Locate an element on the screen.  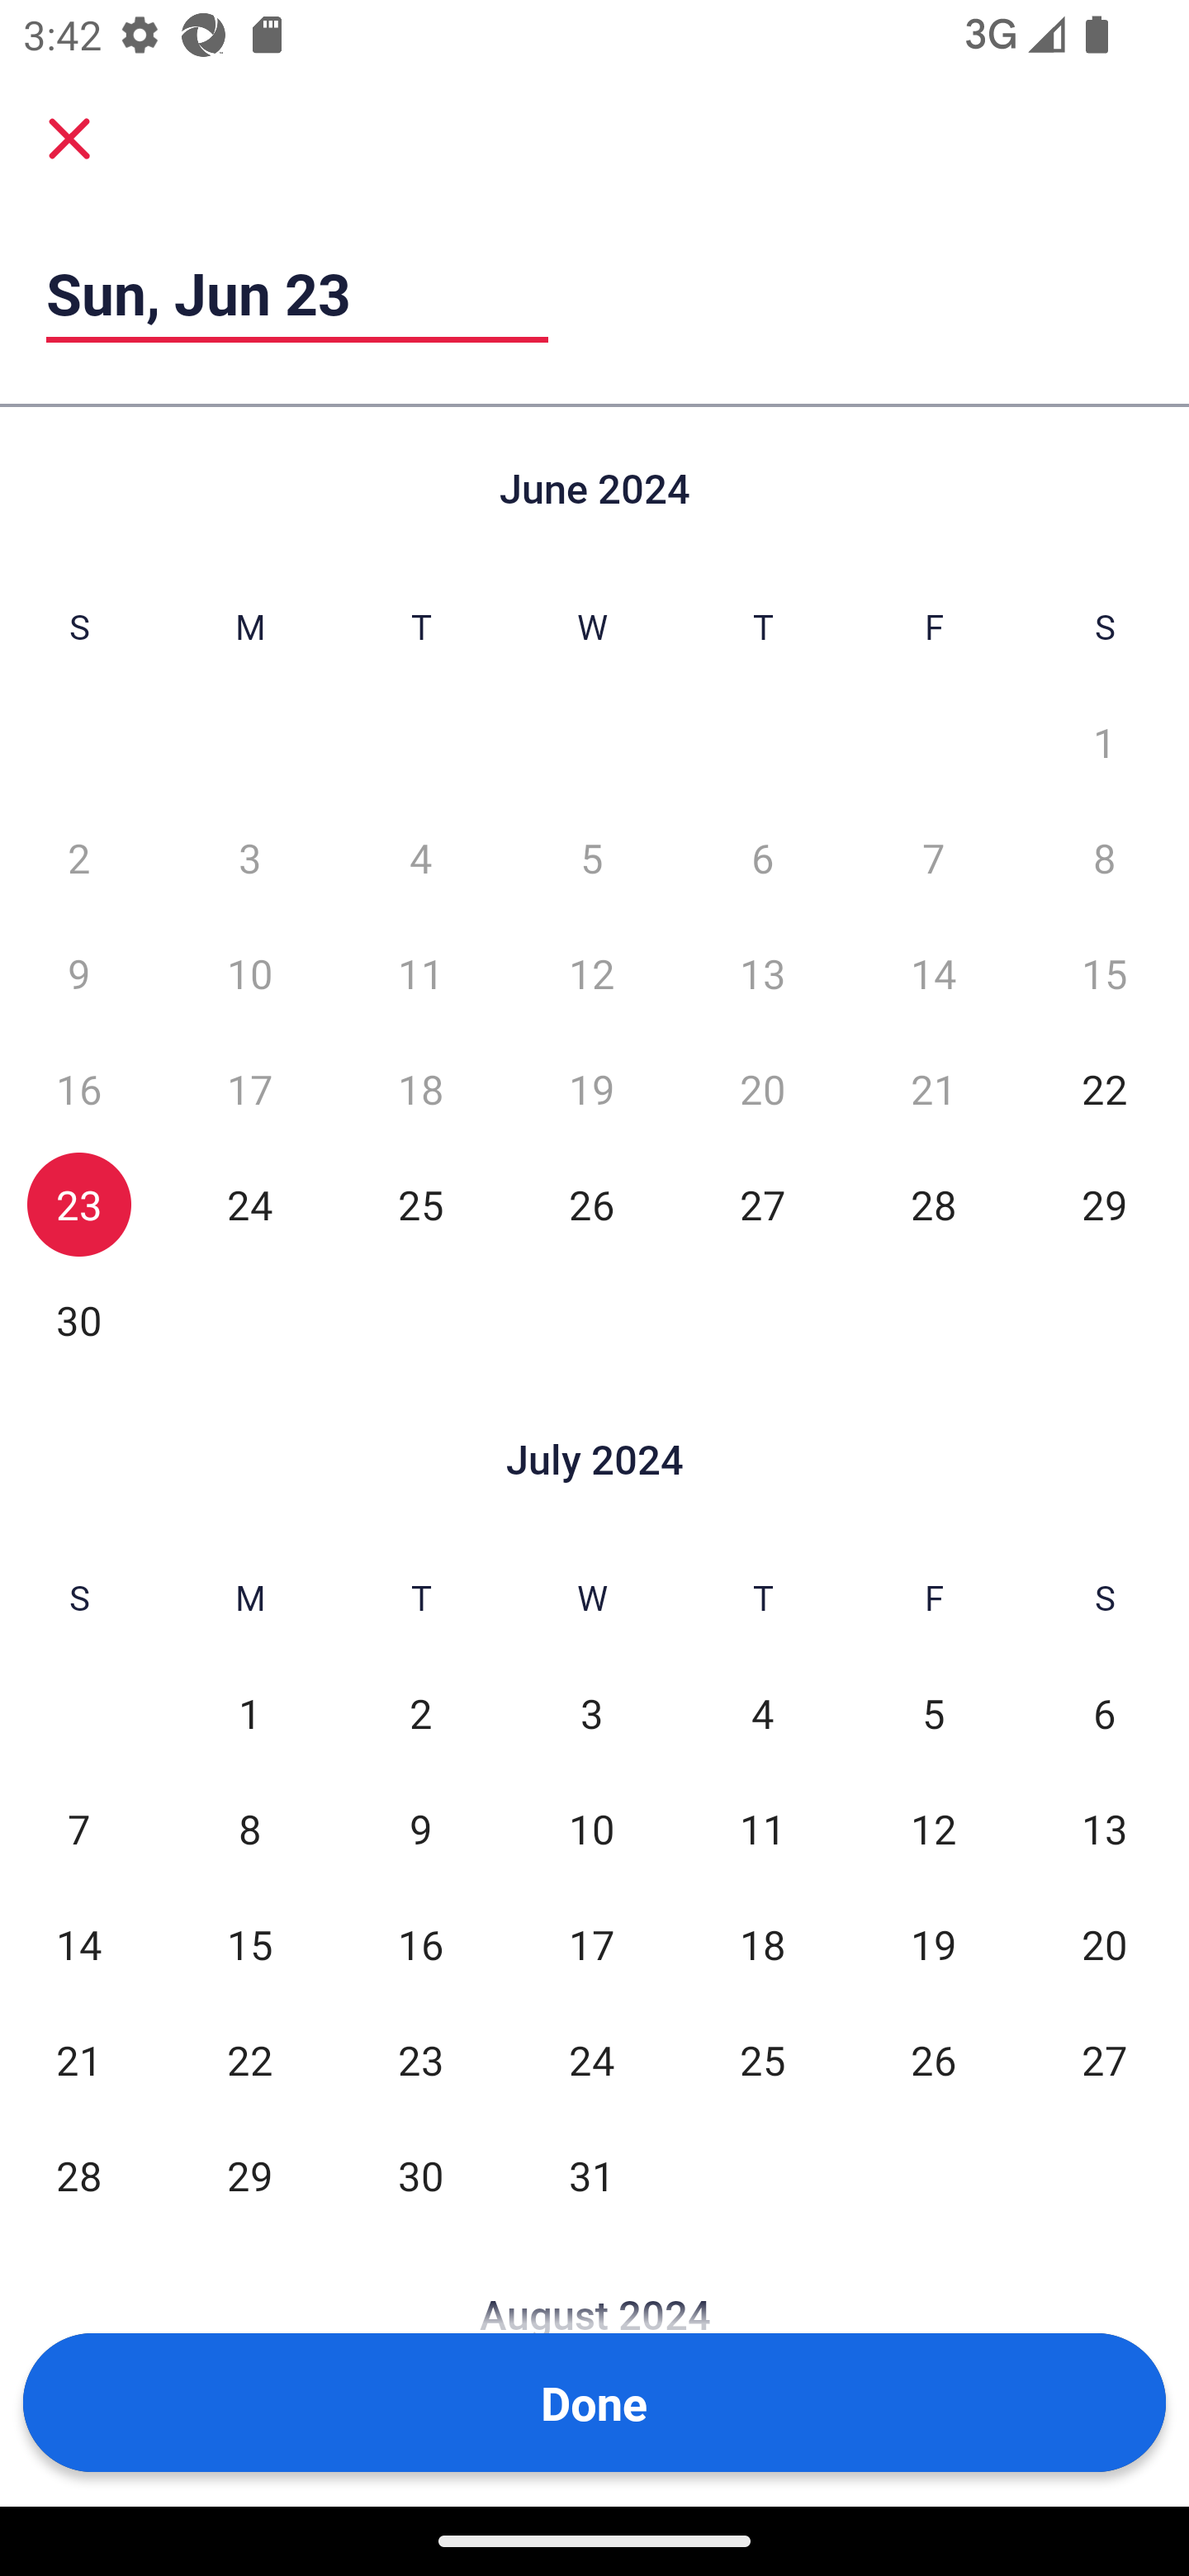
9 Tue, Jul 9, Not Selected is located at coordinates (421, 1828).